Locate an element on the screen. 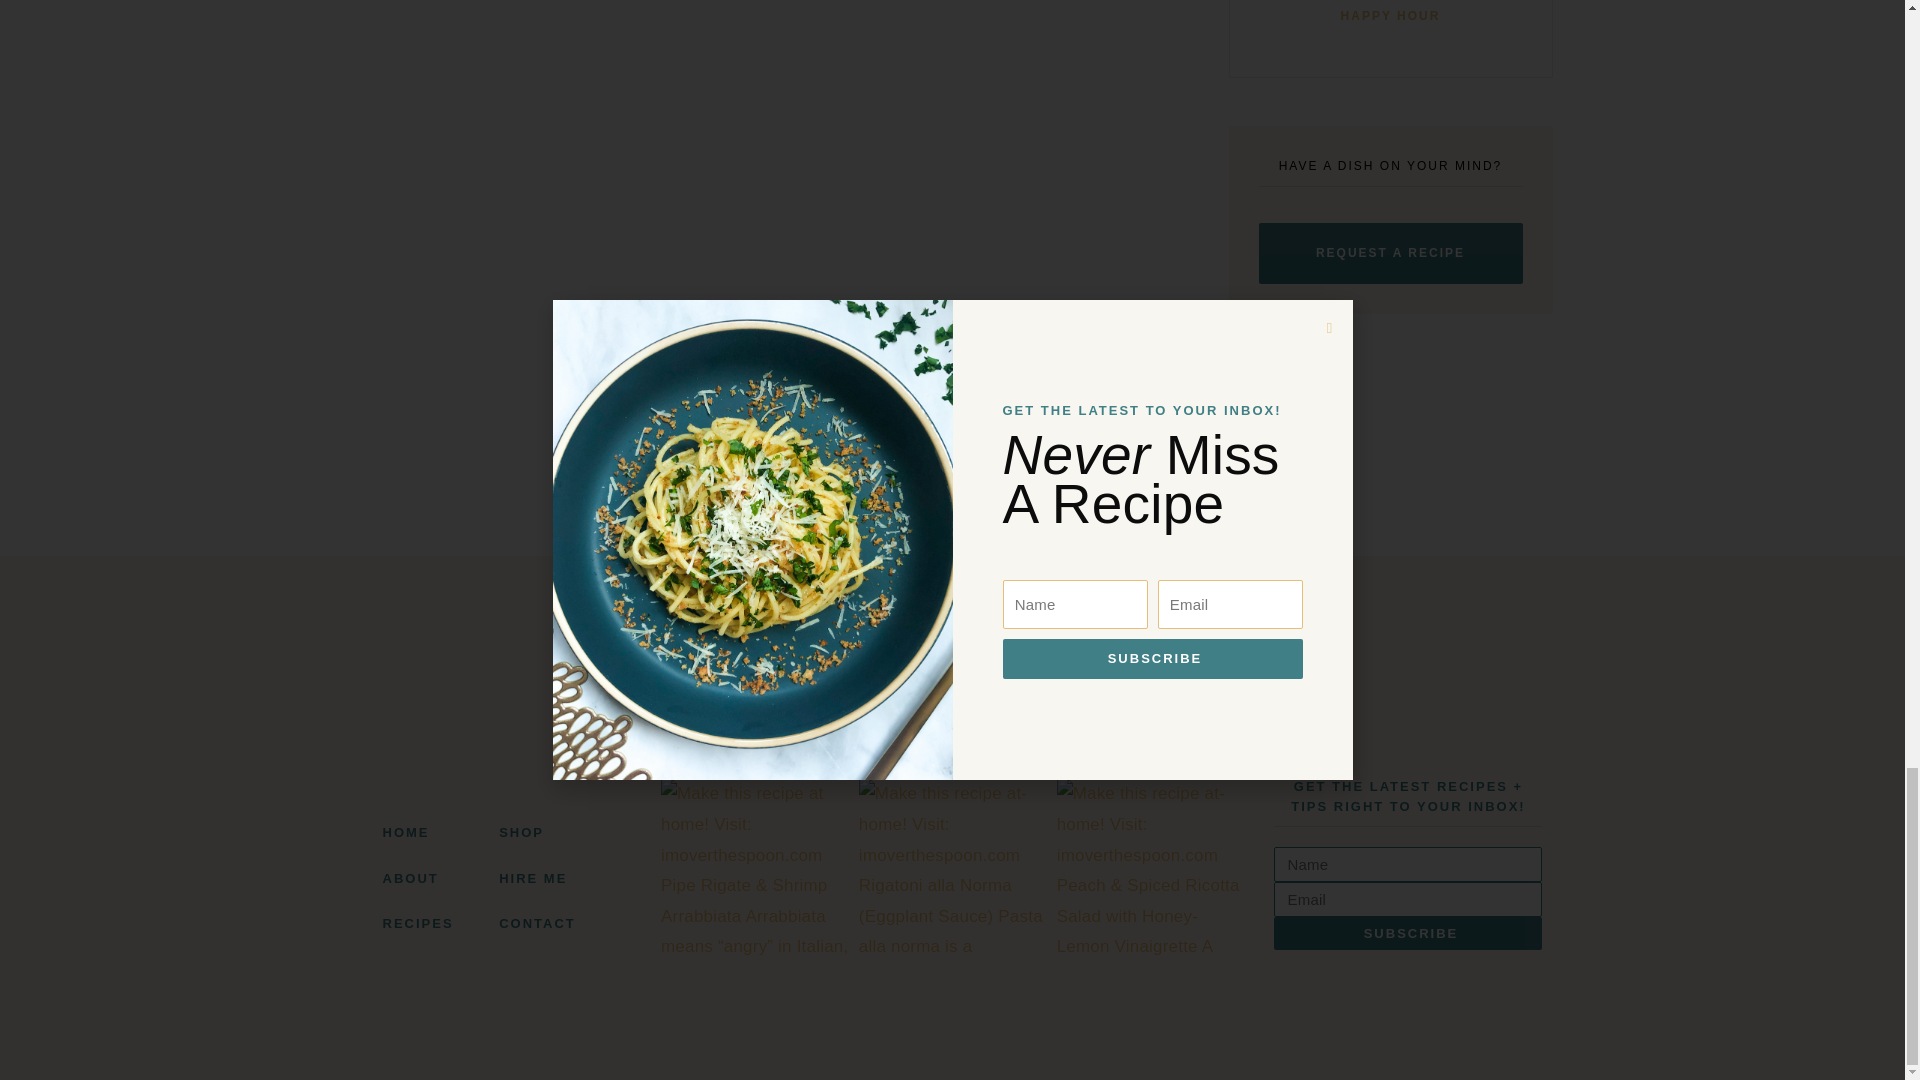 The width and height of the screenshot is (1920, 1080). SUBSCRIBE is located at coordinates (1390, 18).